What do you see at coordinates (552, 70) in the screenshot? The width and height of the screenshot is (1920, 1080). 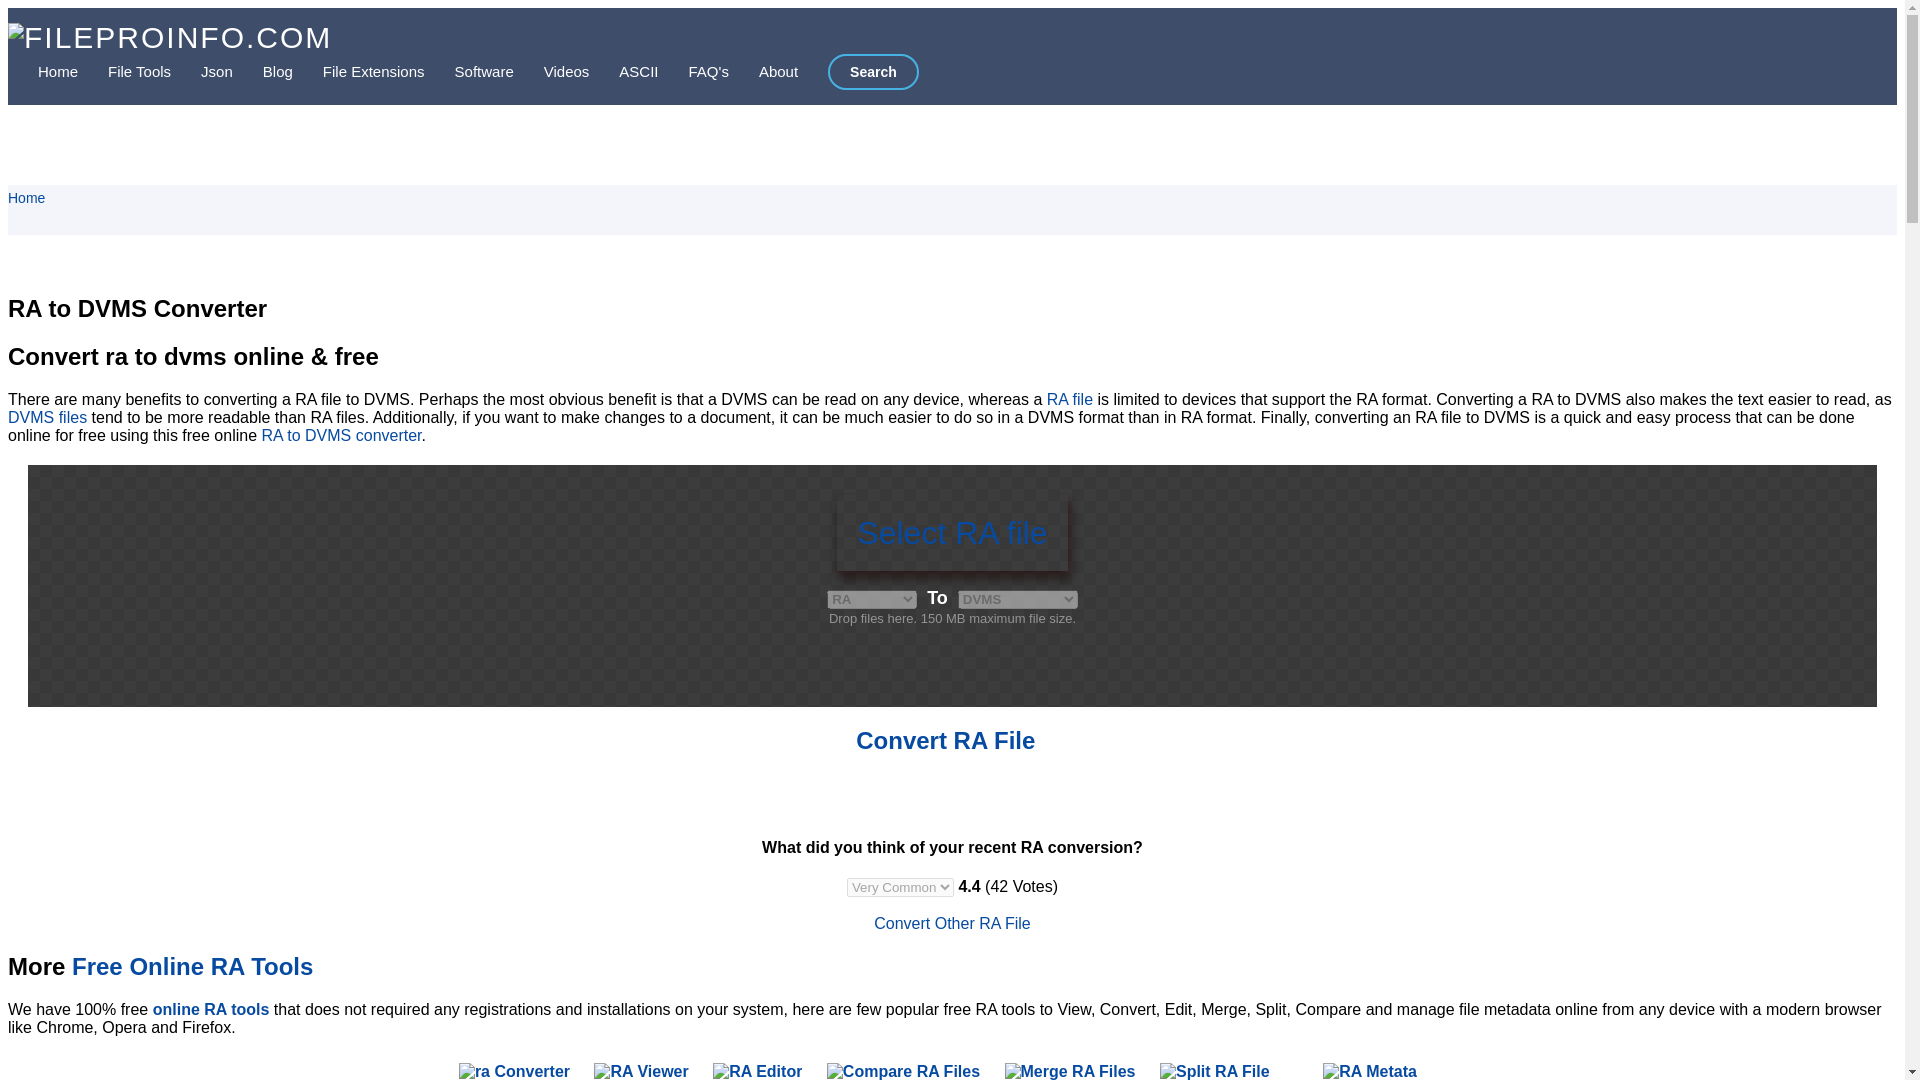 I see `Video tutorials` at bounding box center [552, 70].